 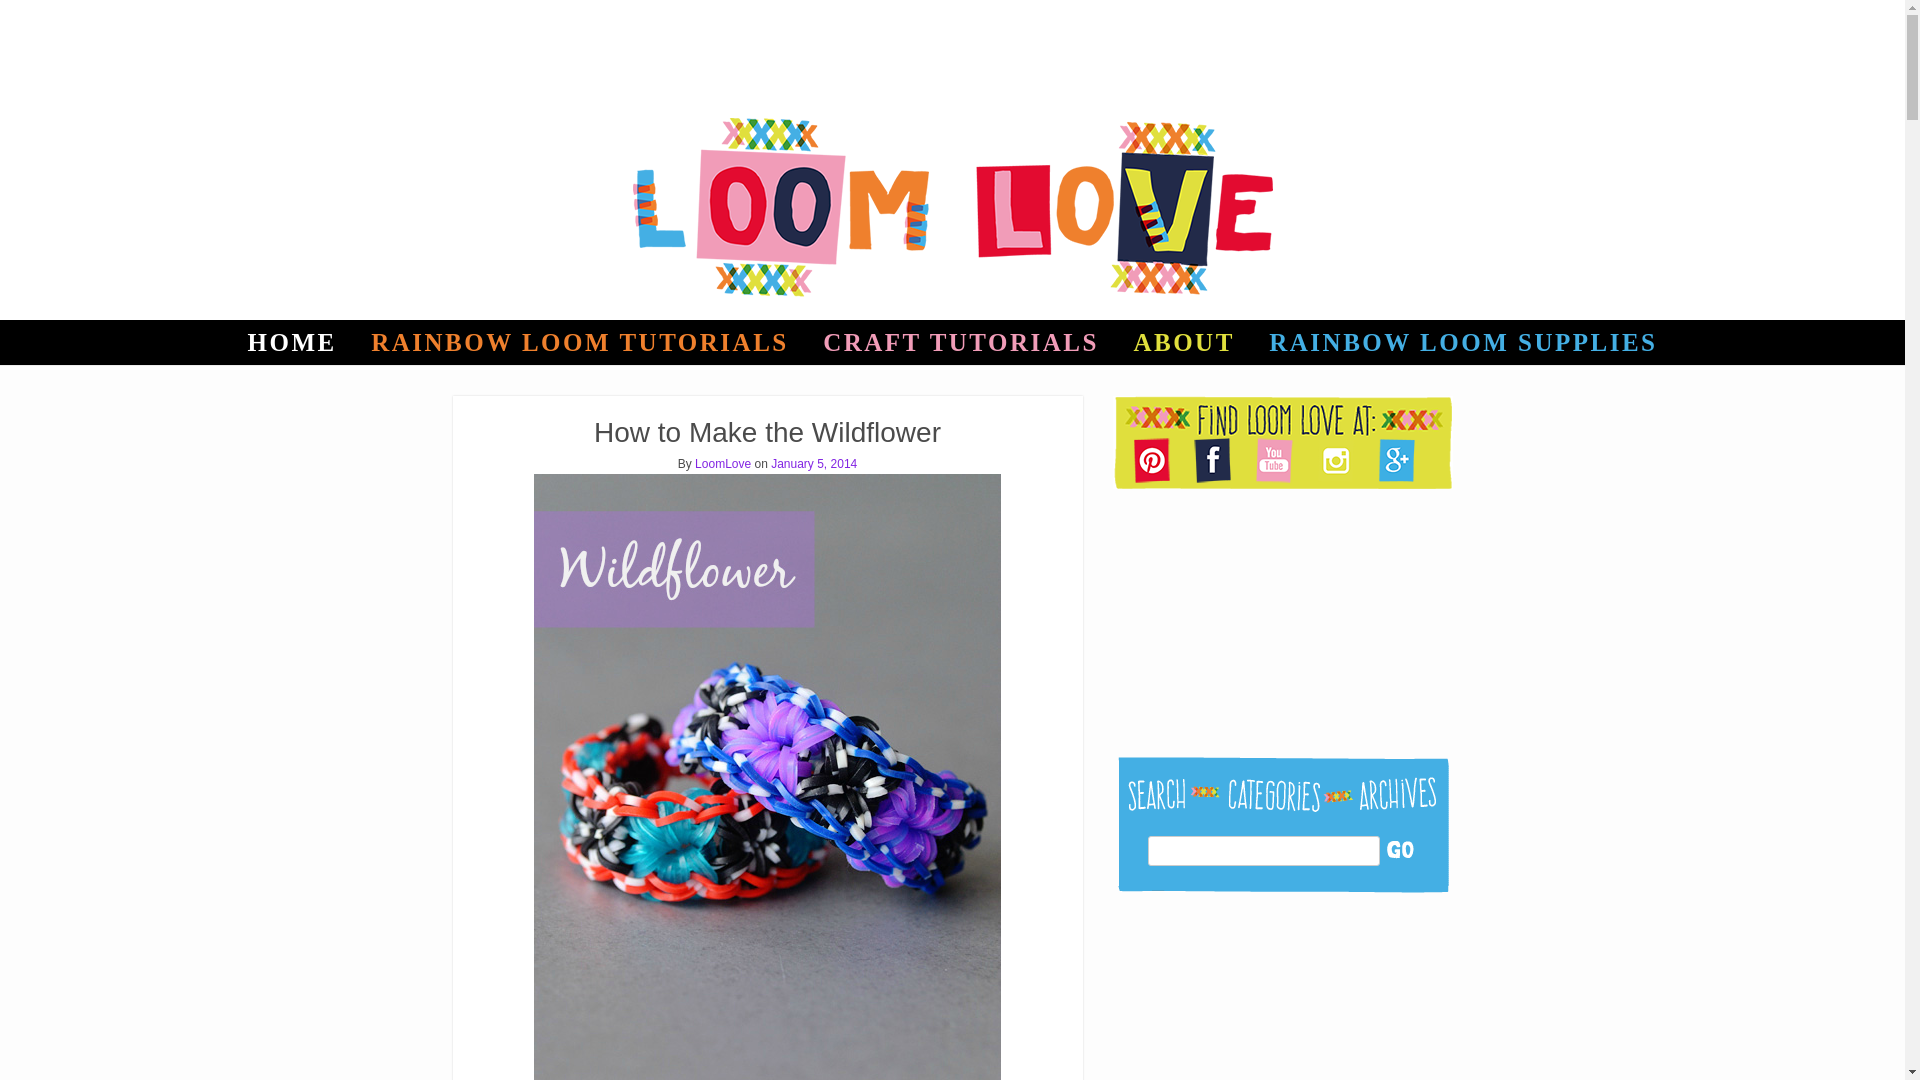 I want to click on RAINBOW LOOM TUTORIALS, so click(x=580, y=342).